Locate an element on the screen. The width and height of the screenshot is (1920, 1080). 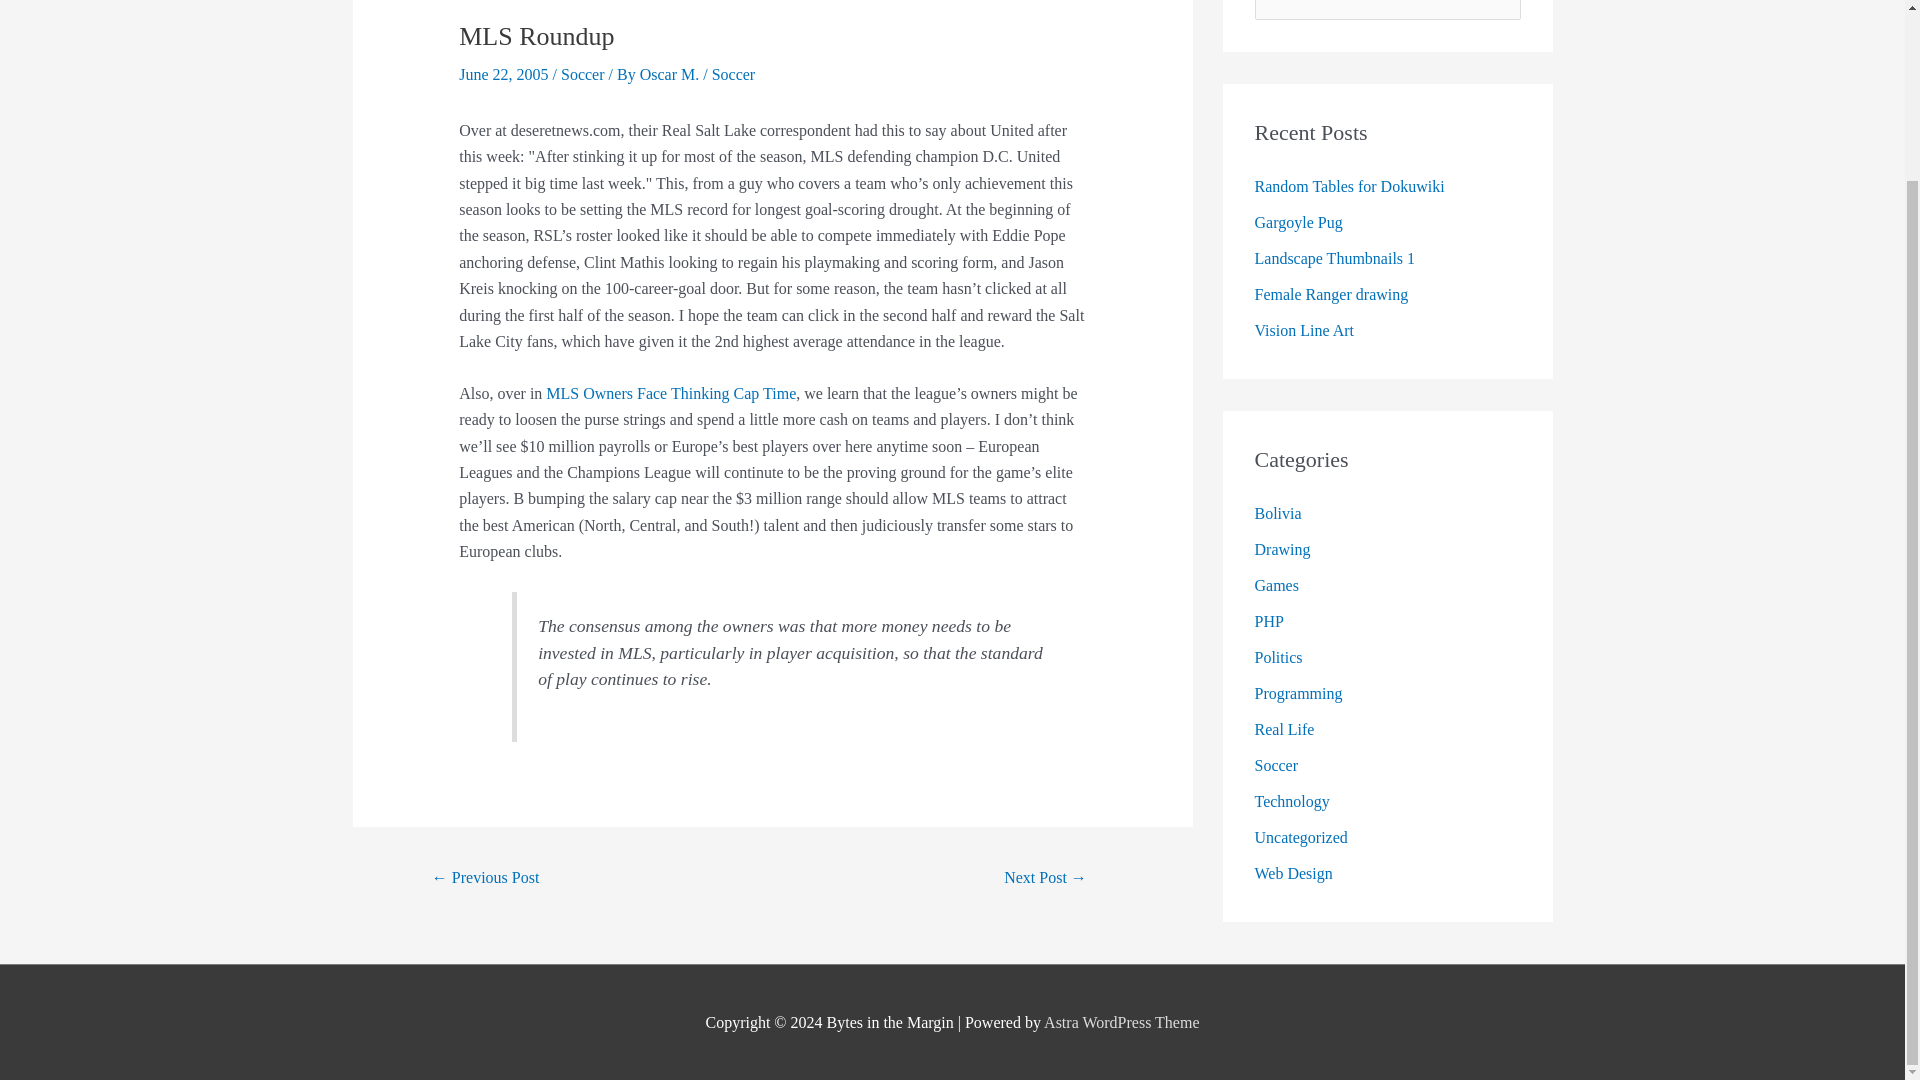
Bolivia is located at coordinates (1277, 513).